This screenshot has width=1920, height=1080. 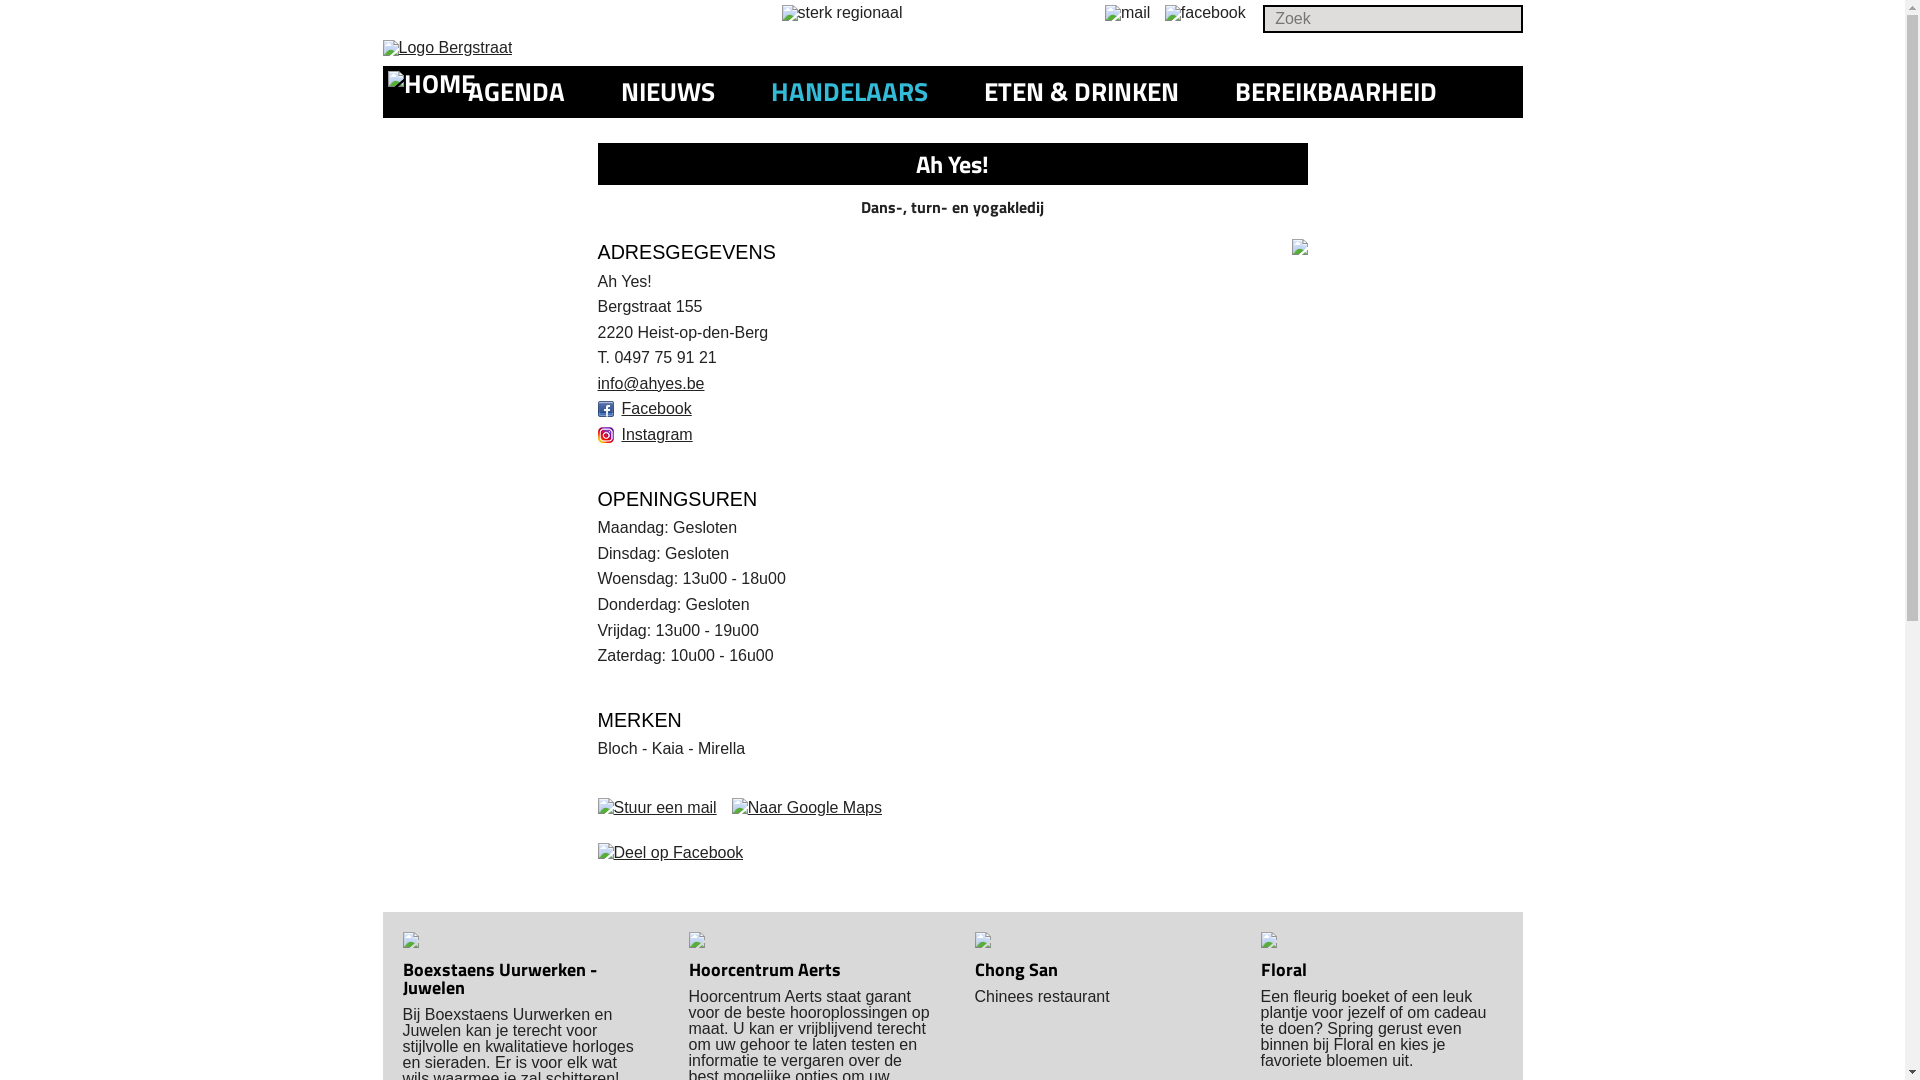 I want to click on Floral, so click(x=1283, y=970).